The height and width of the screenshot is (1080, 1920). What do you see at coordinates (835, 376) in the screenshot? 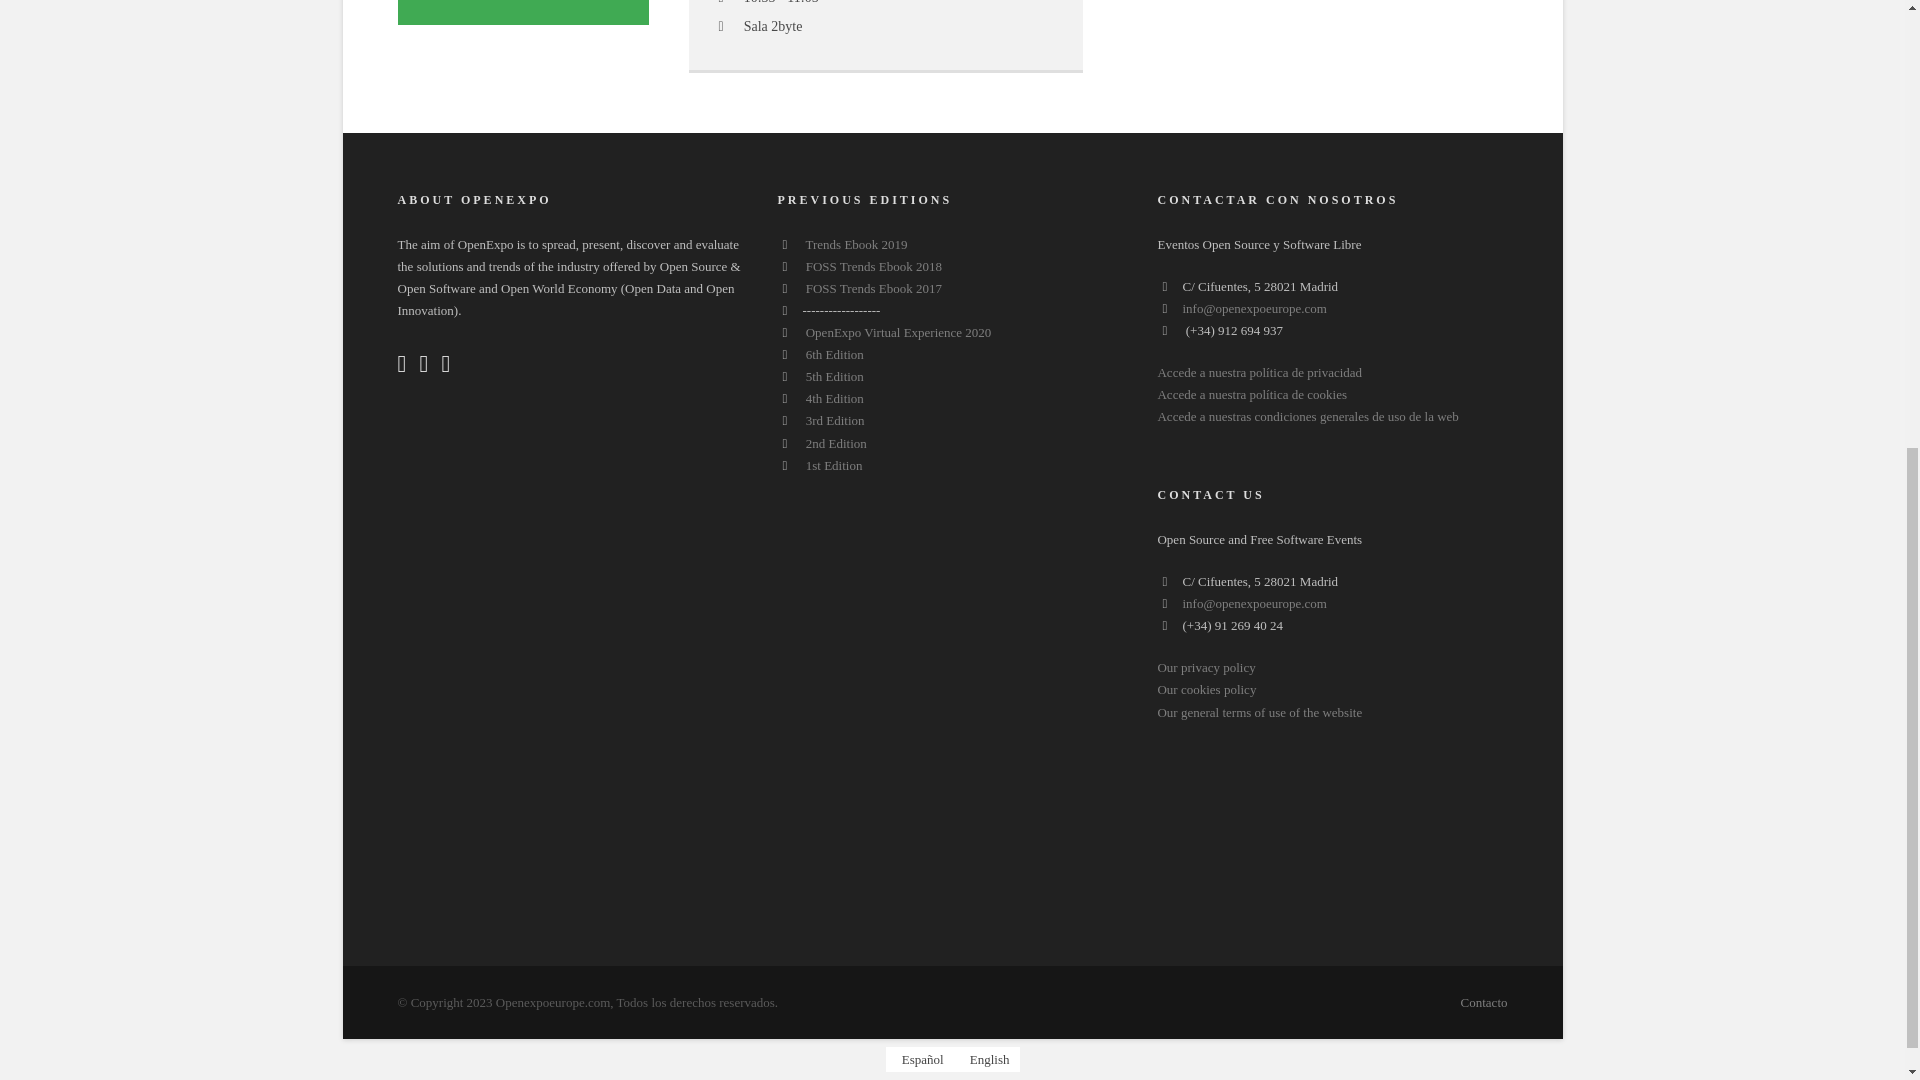
I see `5th Edition` at bounding box center [835, 376].